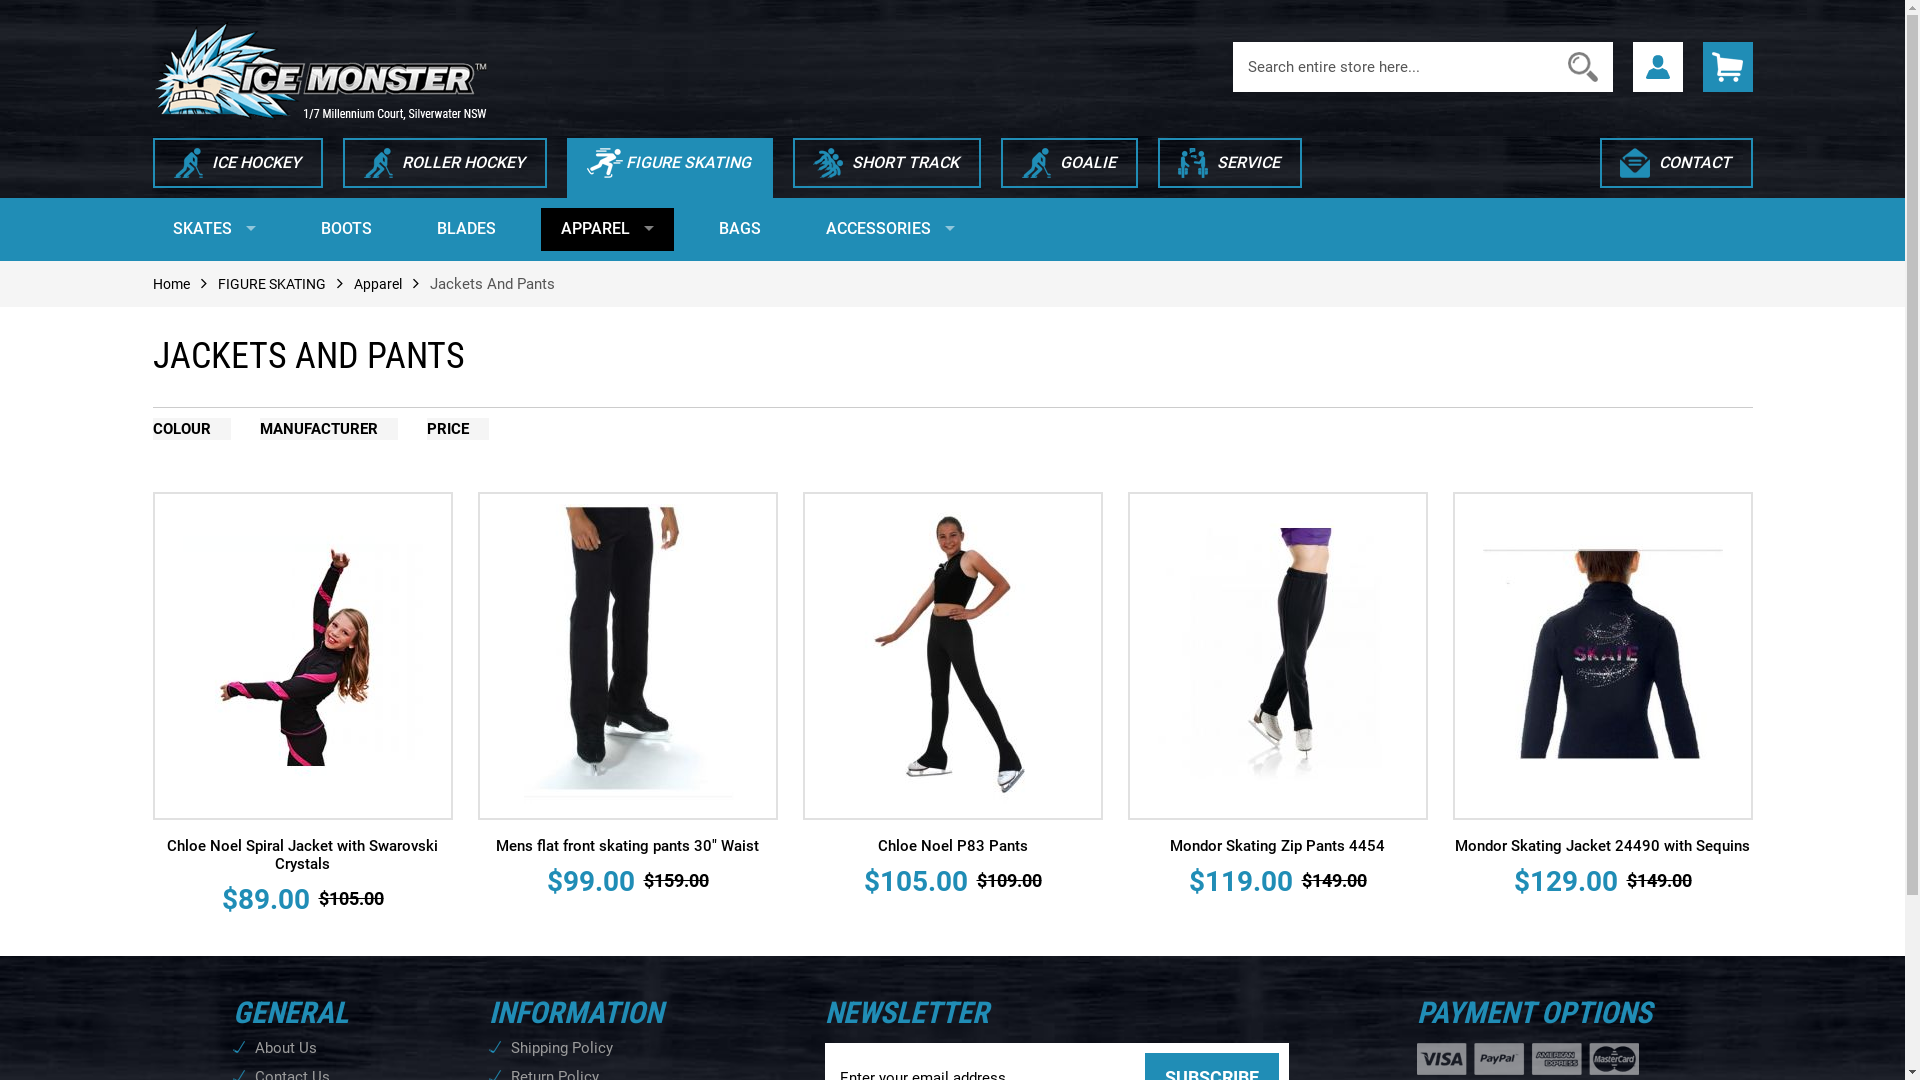  Describe the element at coordinates (649, 231) in the screenshot. I see `Click to show/hide children` at that location.